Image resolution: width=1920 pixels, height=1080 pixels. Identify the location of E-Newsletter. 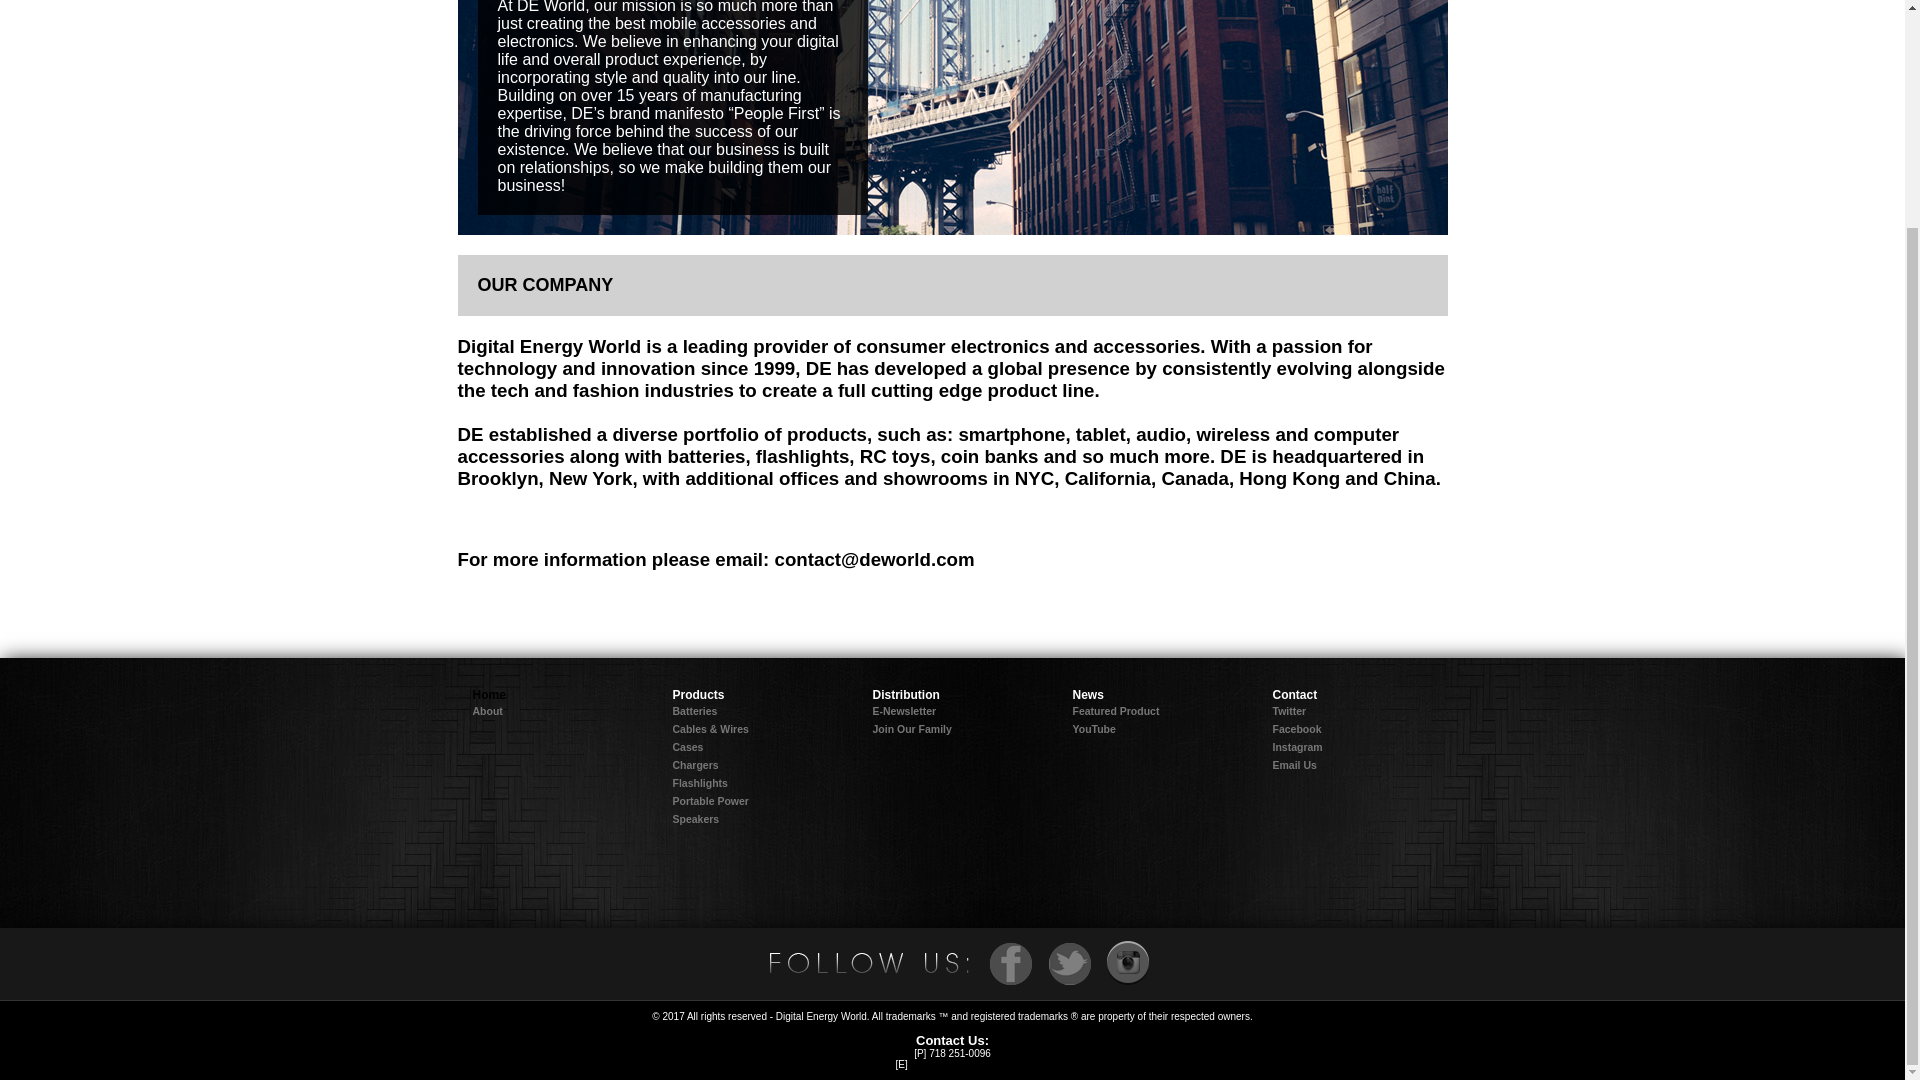
(904, 711).